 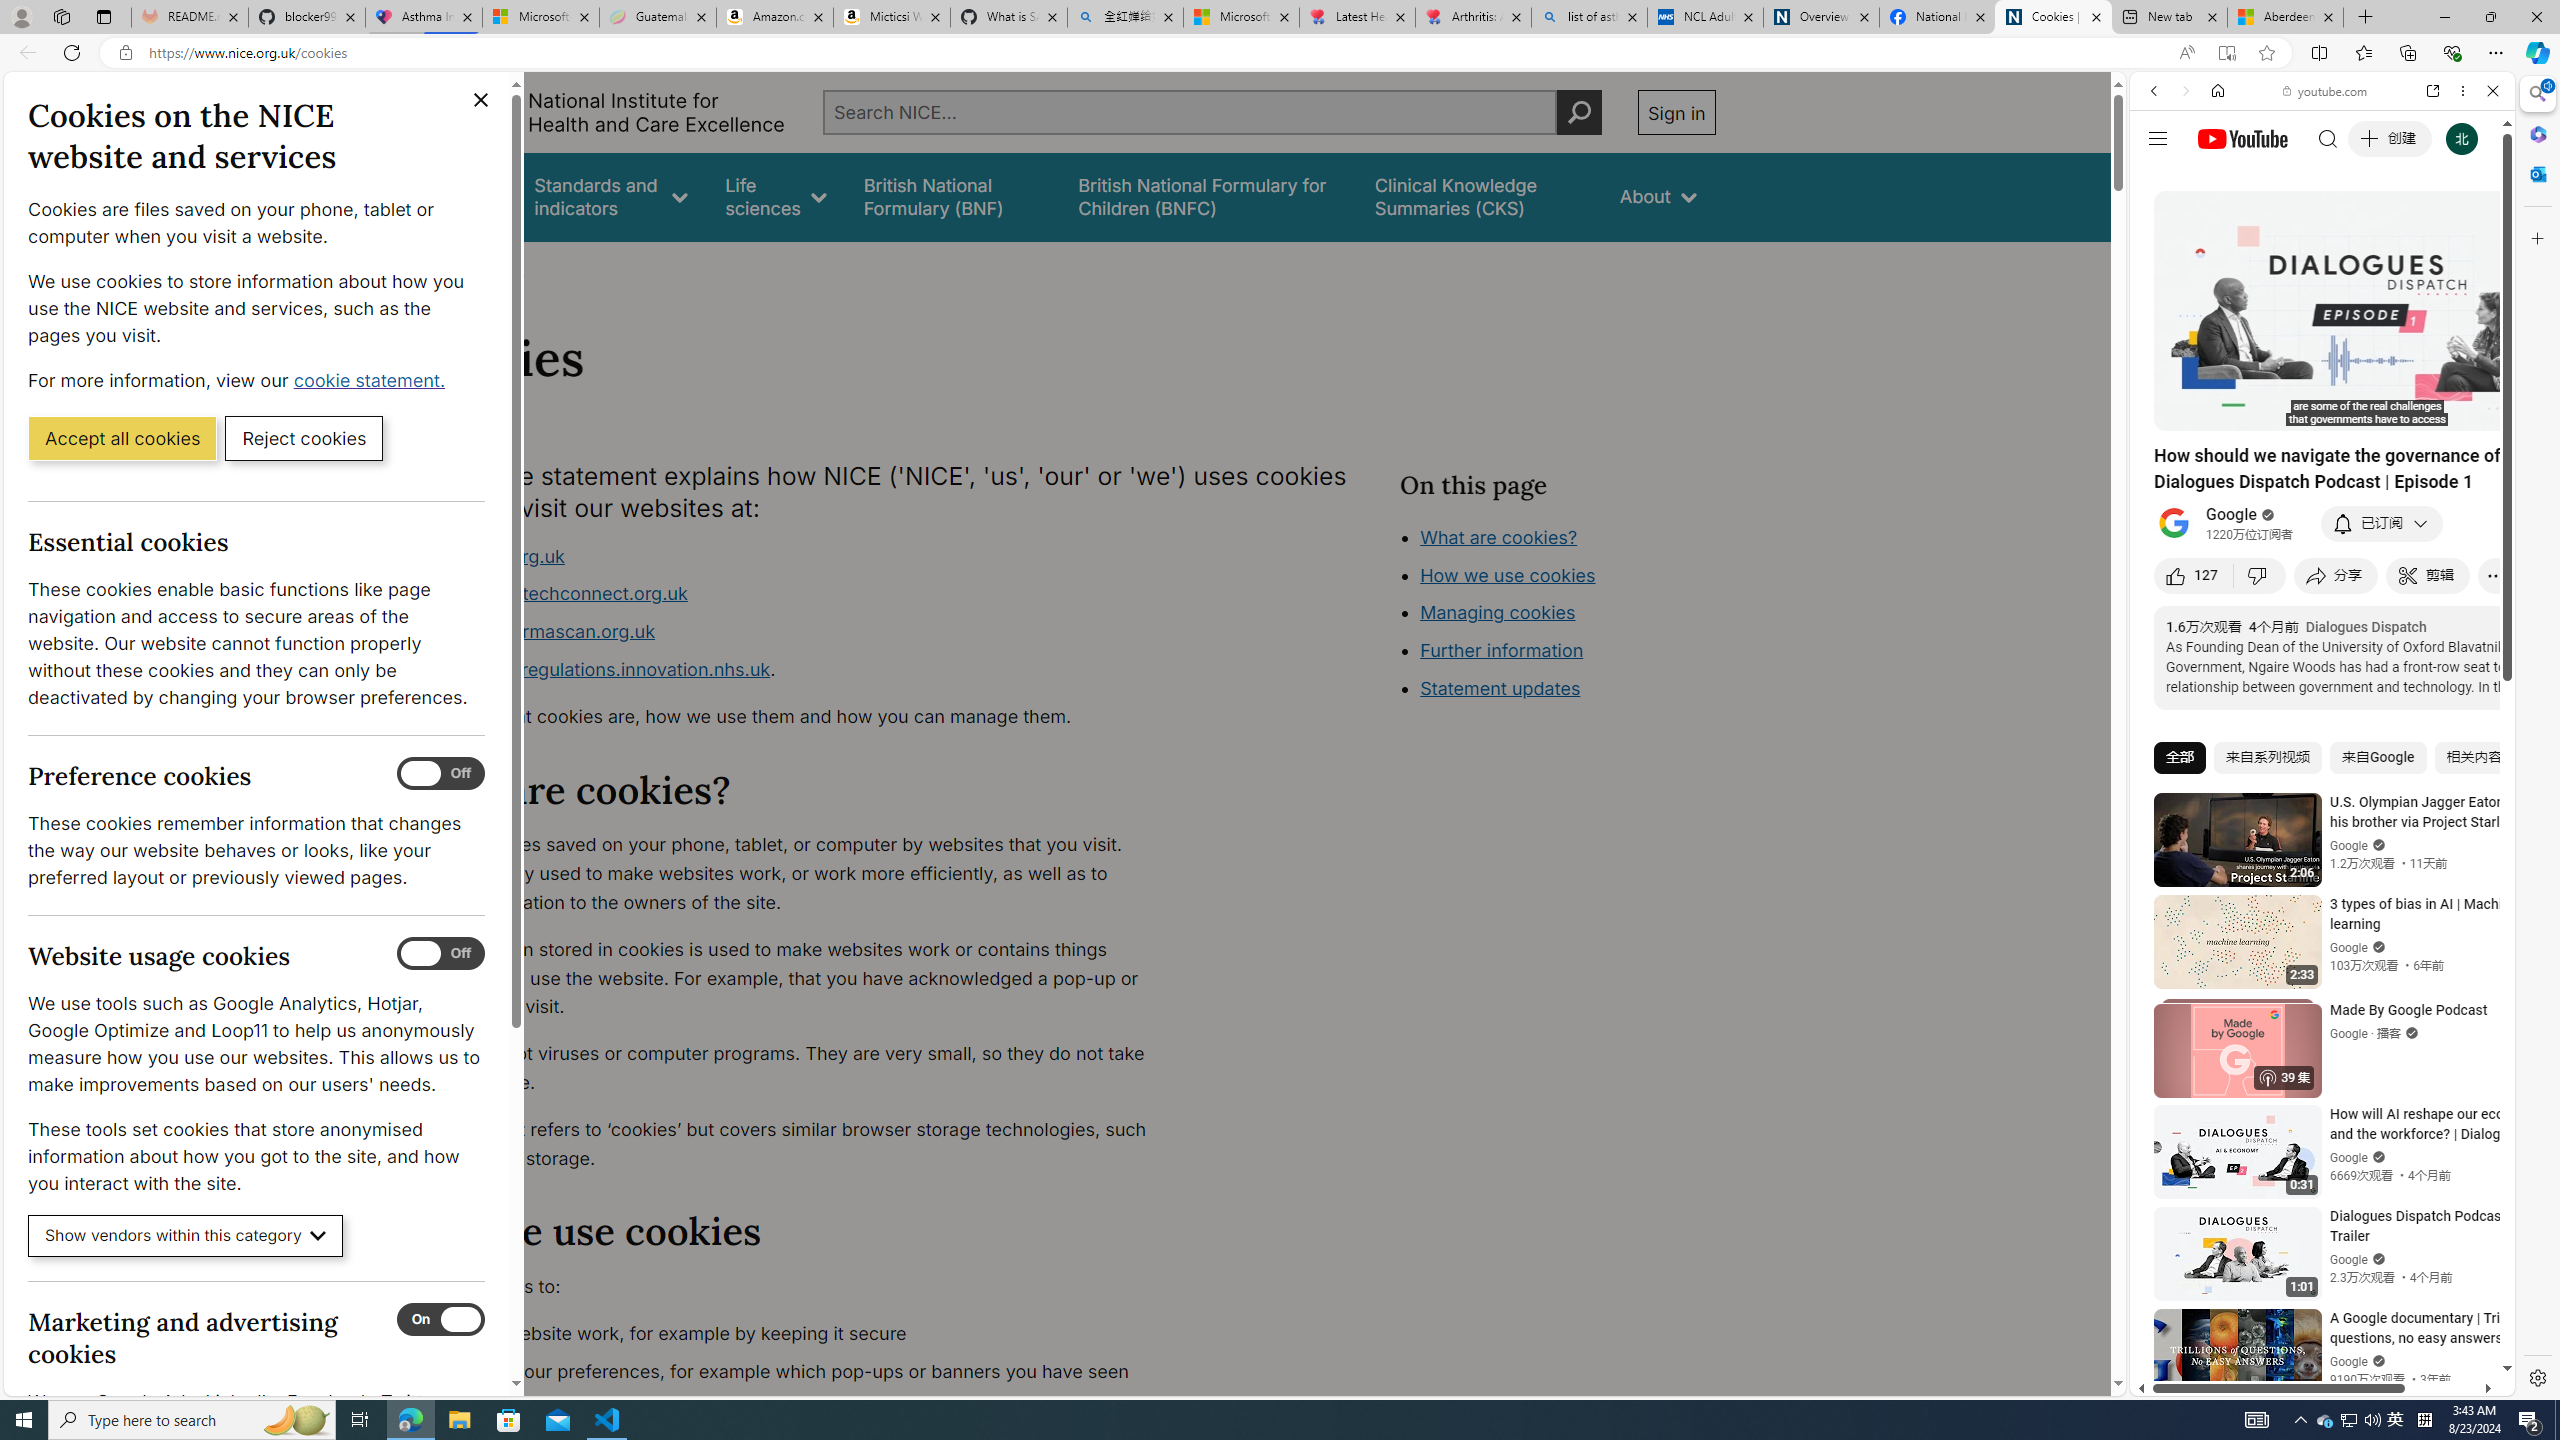 What do you see at coordinates (2314, 1328) in the screenshot?
I see `you` at bounding box center [2314, 1328].